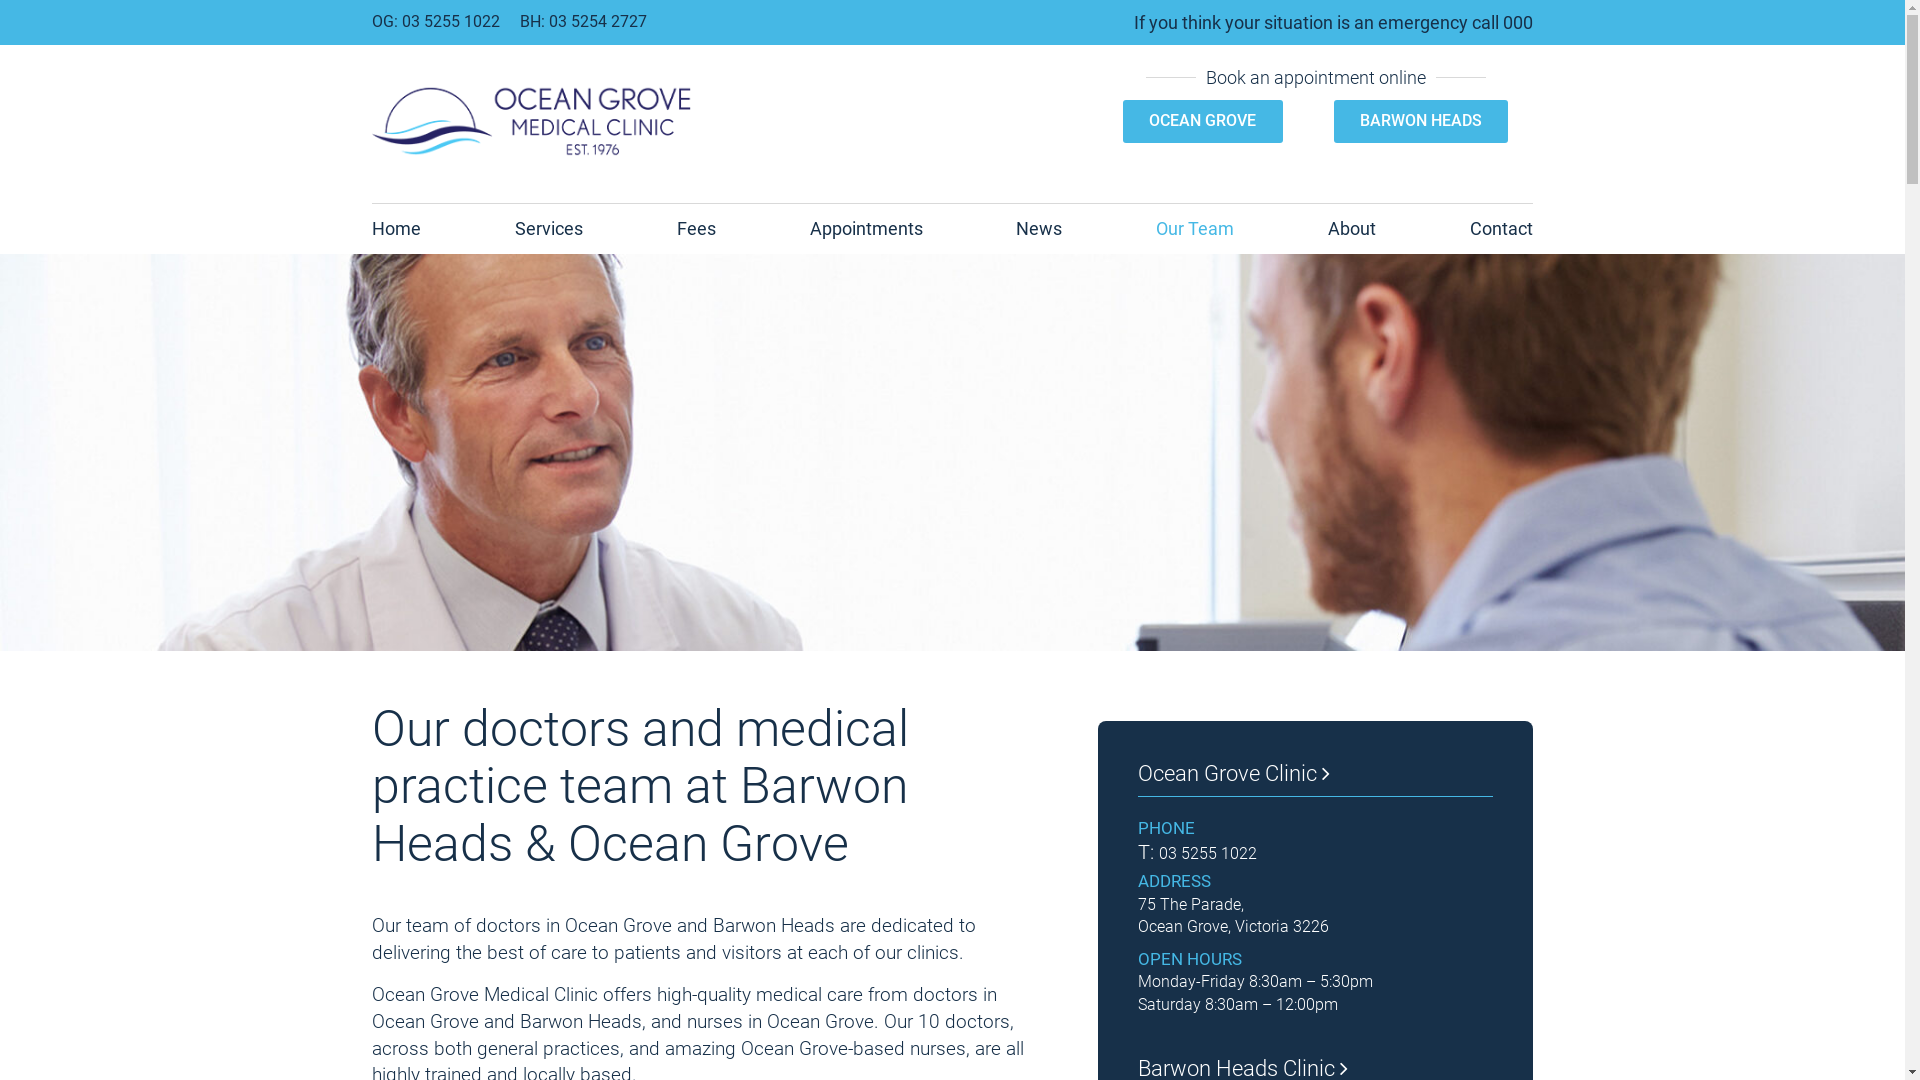  I want to click on Fees, so click(696, 229).